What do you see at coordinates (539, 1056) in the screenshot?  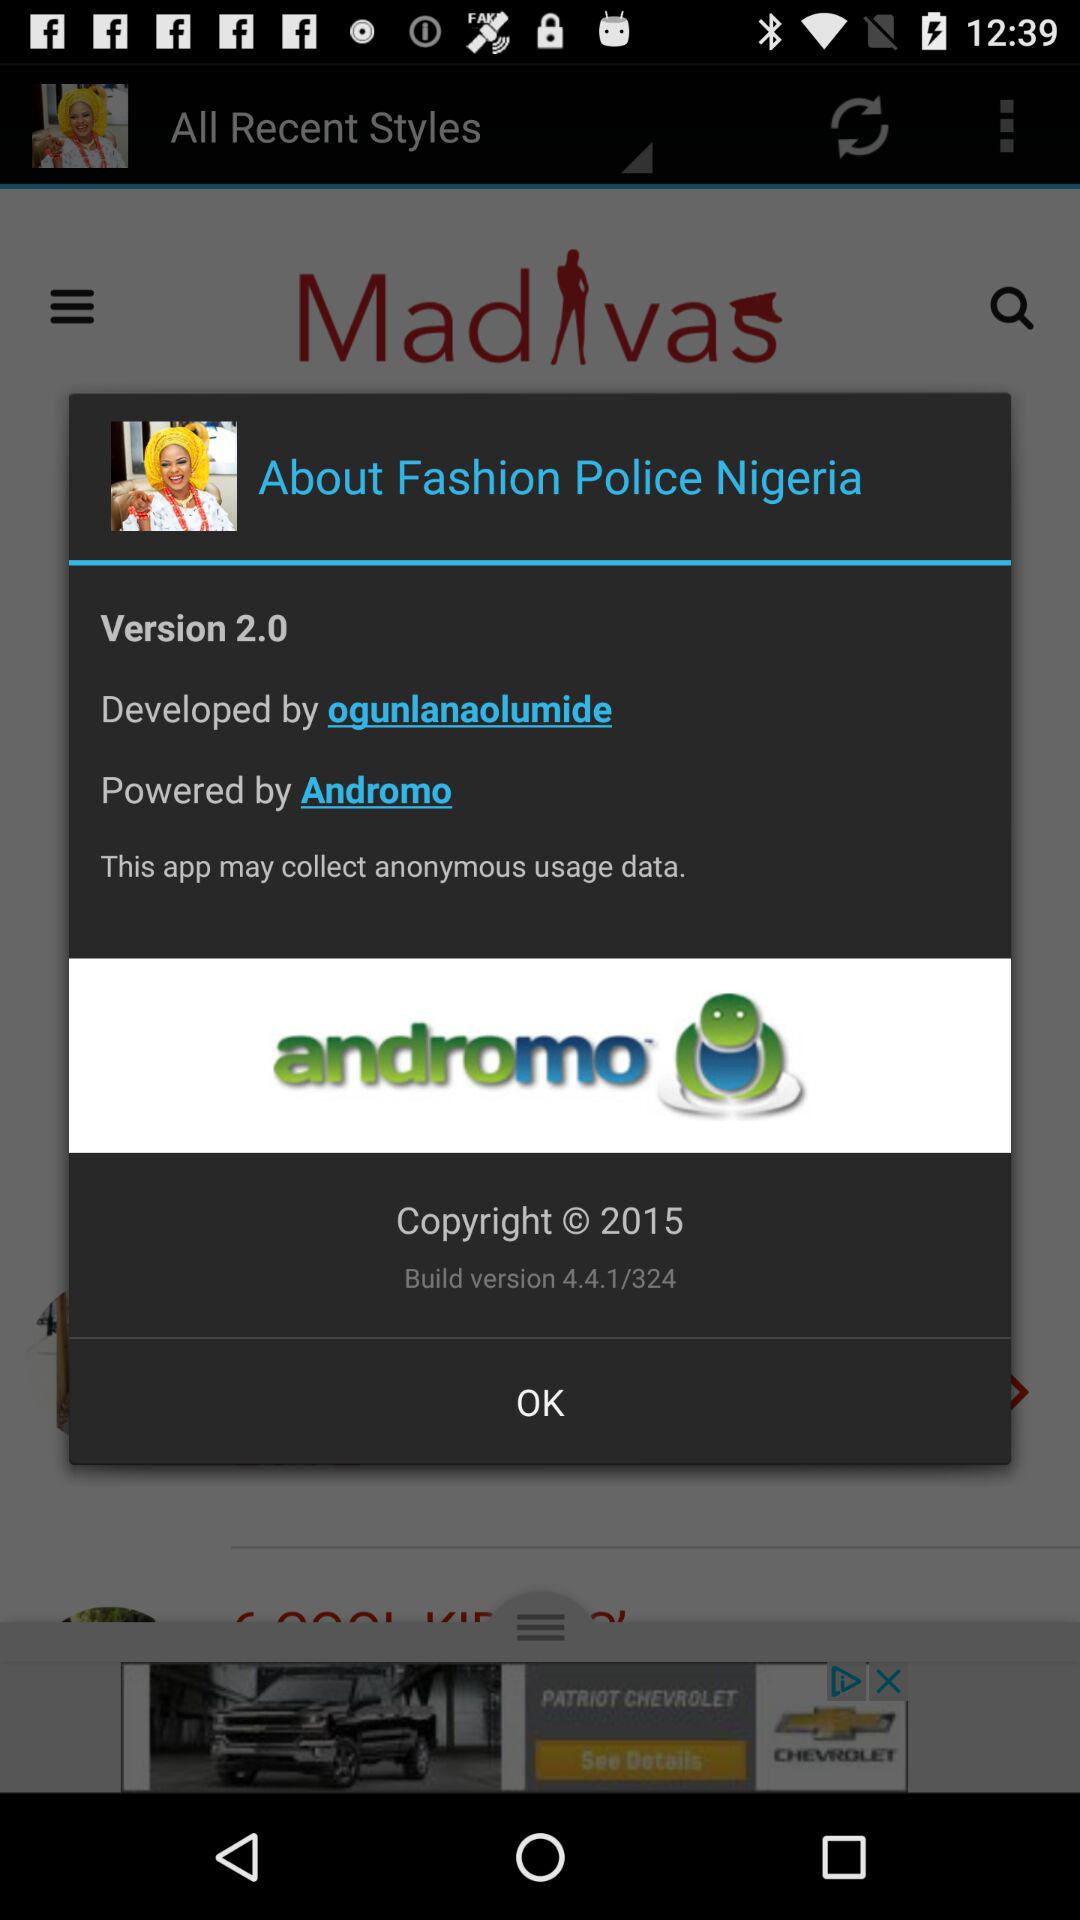 I see `click the app below this app may icon` at bounding box center [539, 1056].